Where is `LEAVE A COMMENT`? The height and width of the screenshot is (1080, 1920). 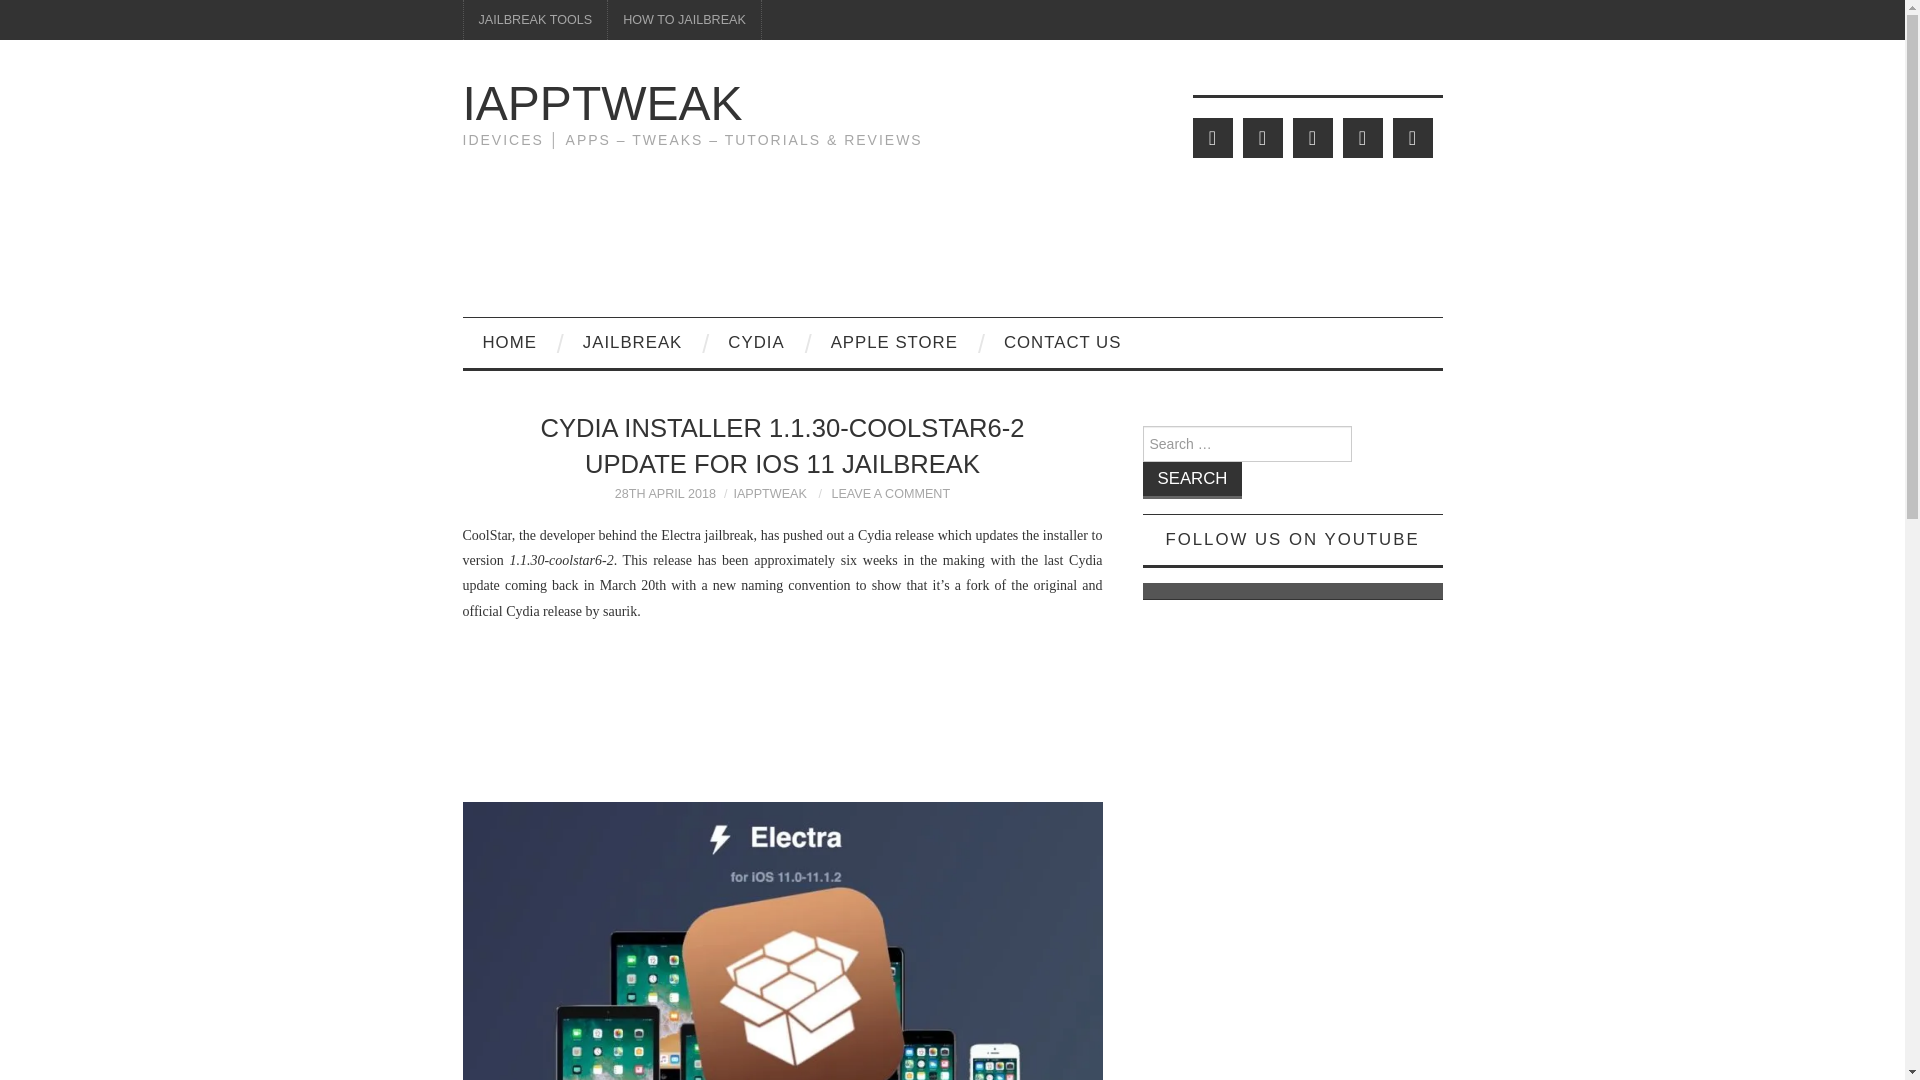
LEAVE A COMMENT is located at coordinates (890, 494).